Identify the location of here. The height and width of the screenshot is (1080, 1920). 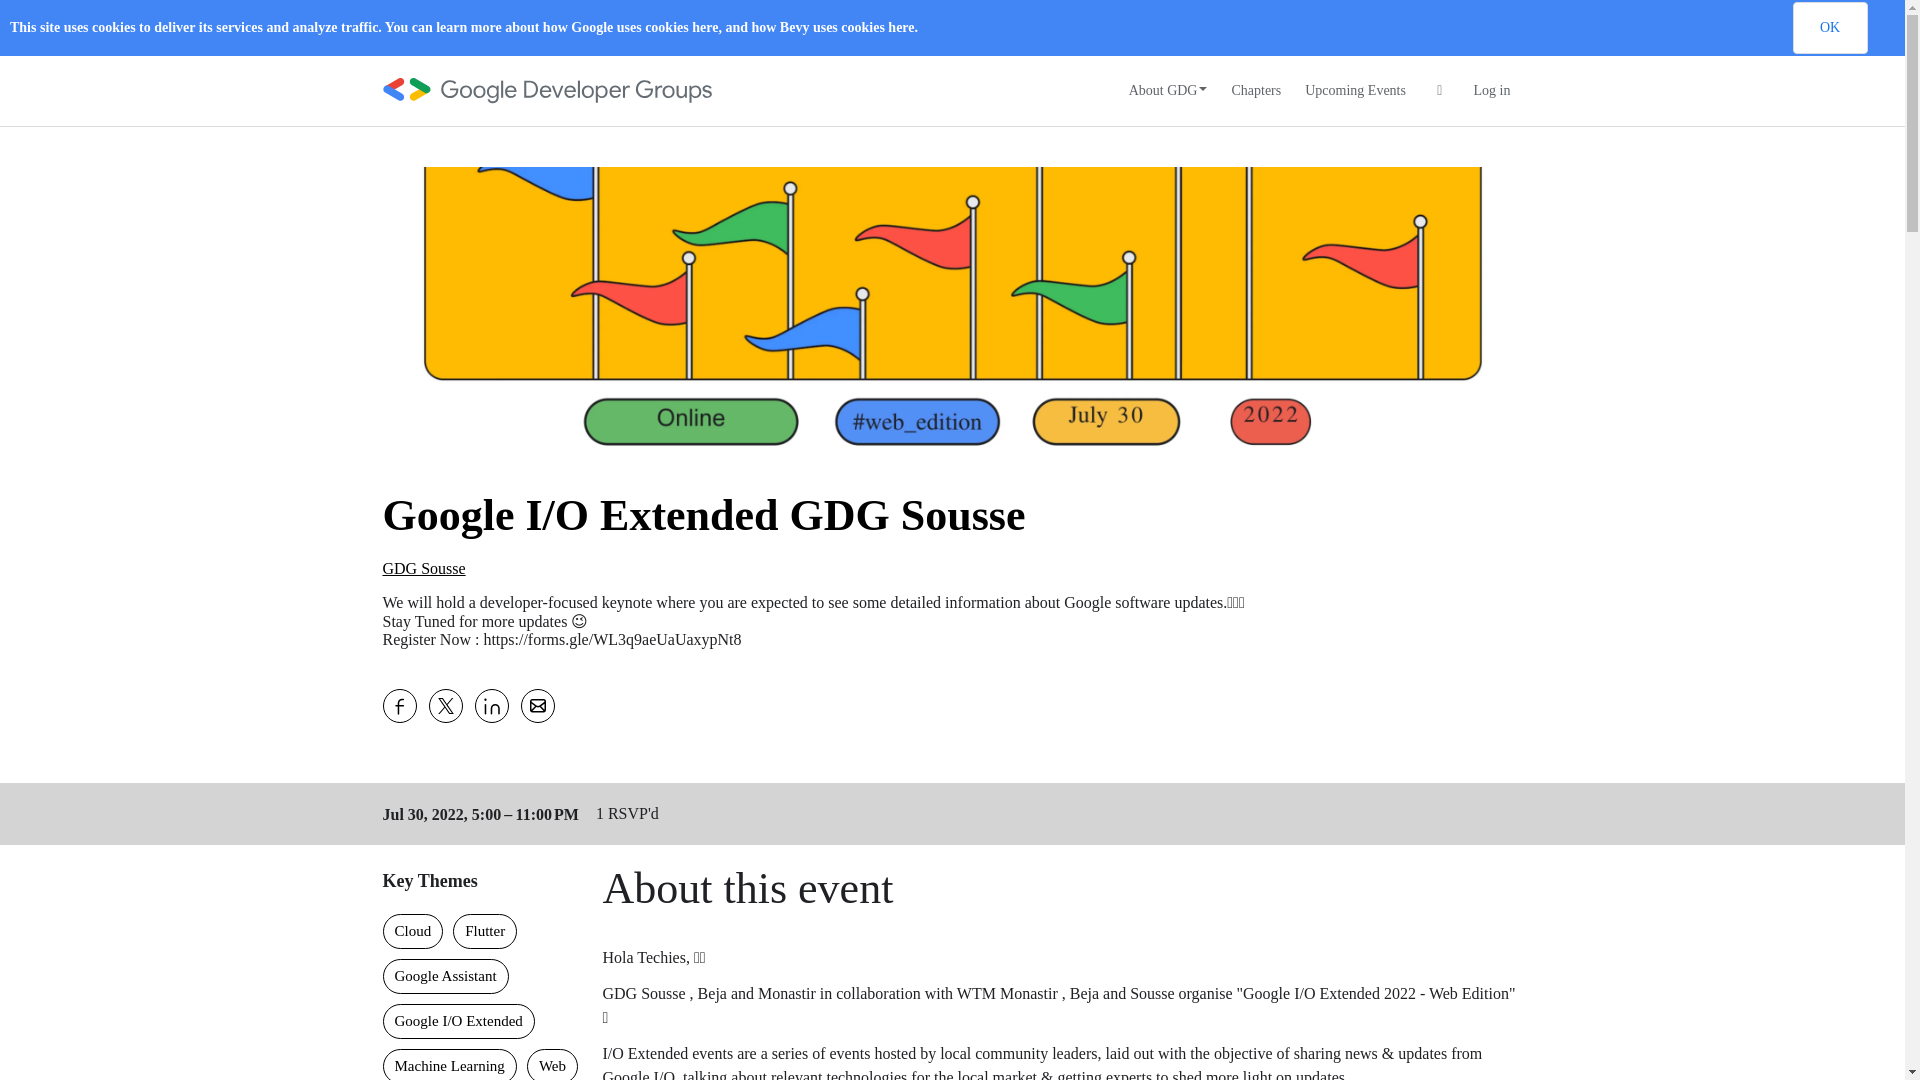
(900, 27).